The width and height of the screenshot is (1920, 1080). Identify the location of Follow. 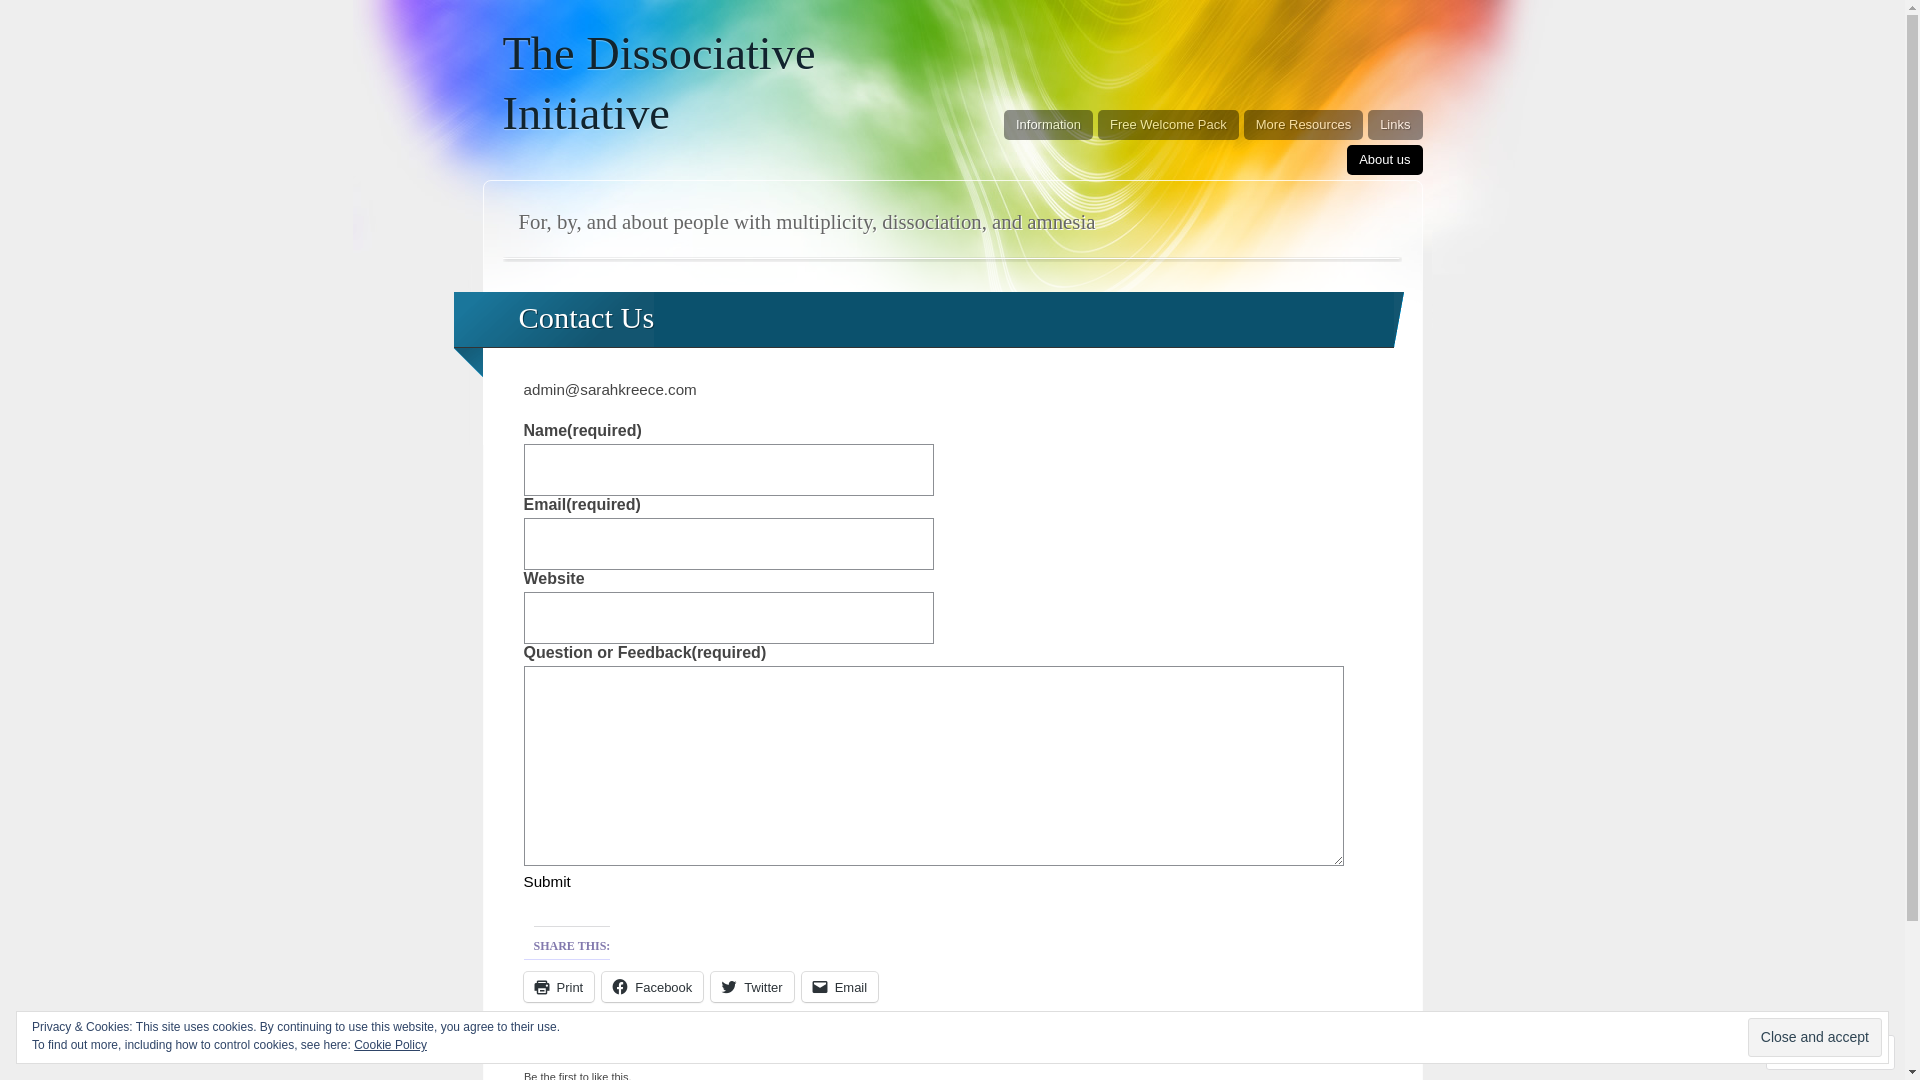
(1812, 1052).